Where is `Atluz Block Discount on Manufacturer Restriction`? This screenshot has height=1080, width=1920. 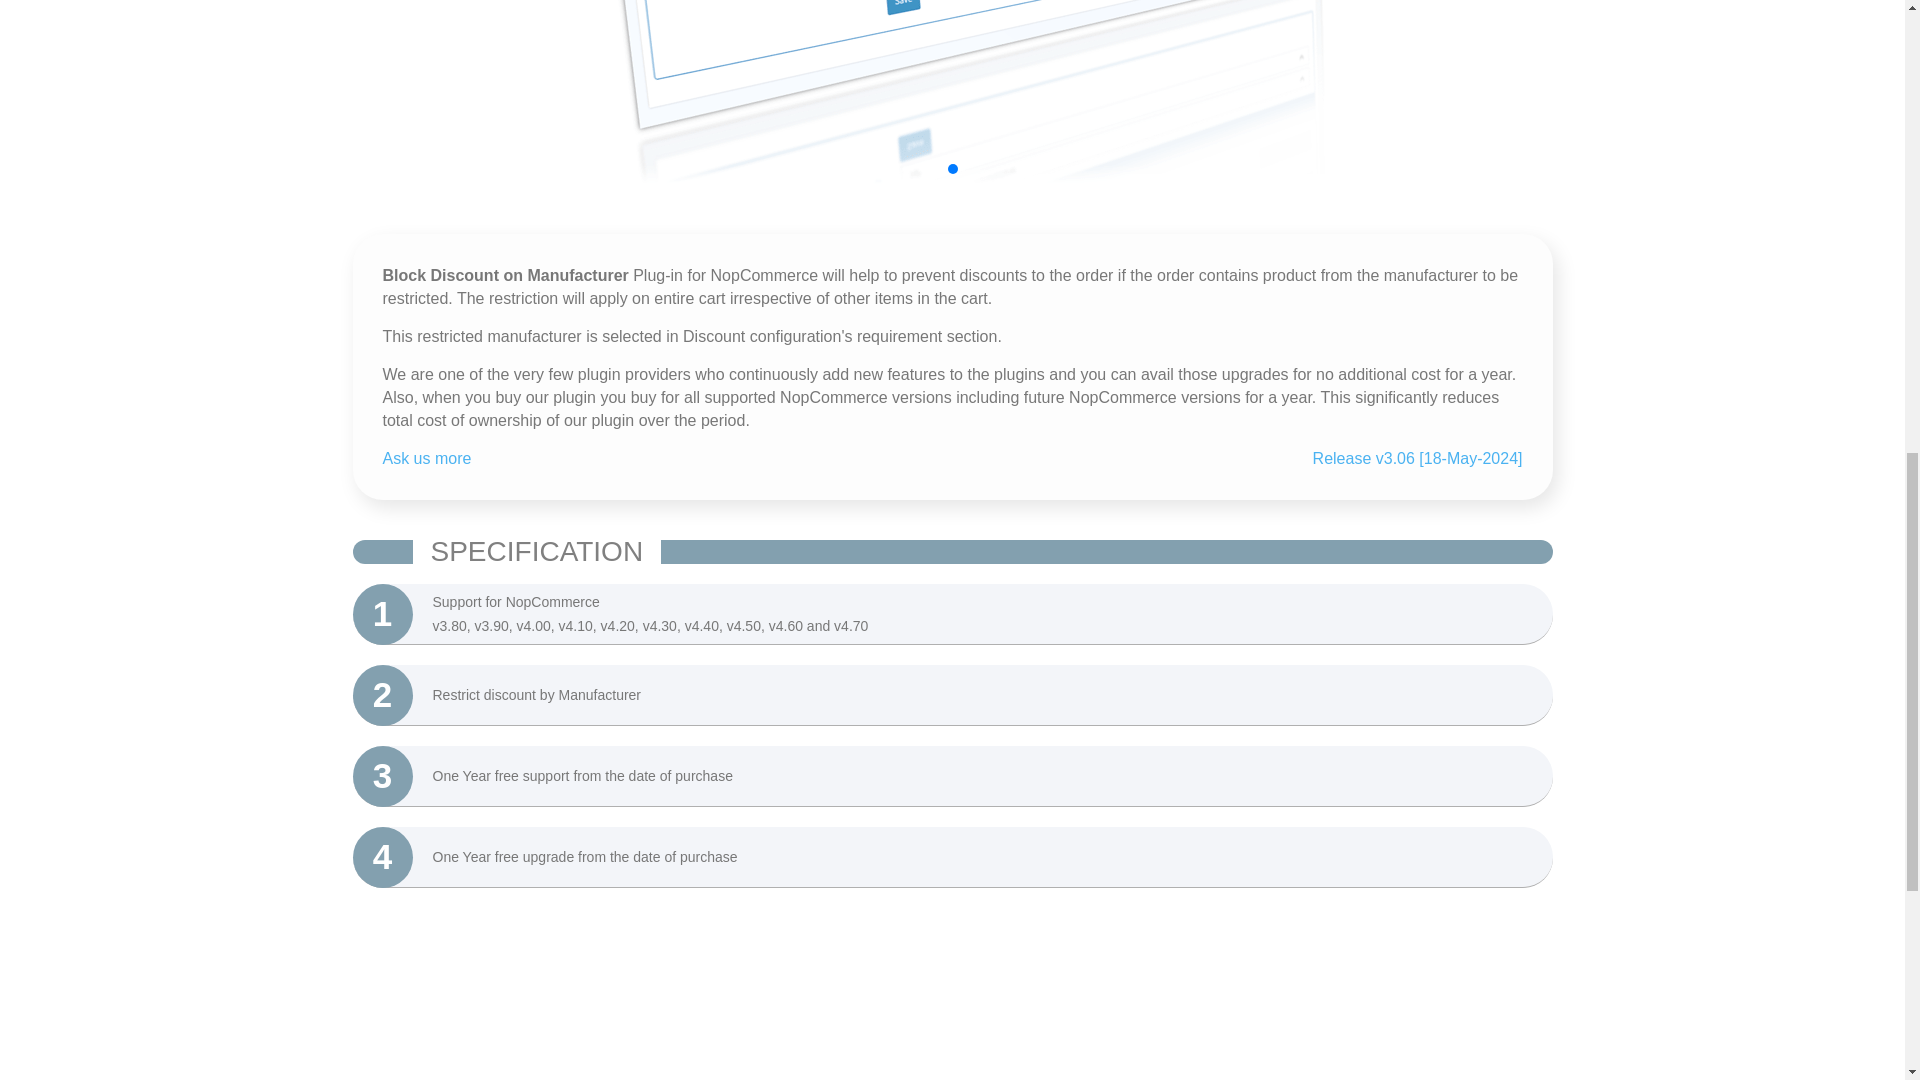
Atluz Block Discount on Manufacturer Restriction is located at coordinates (952, 92).